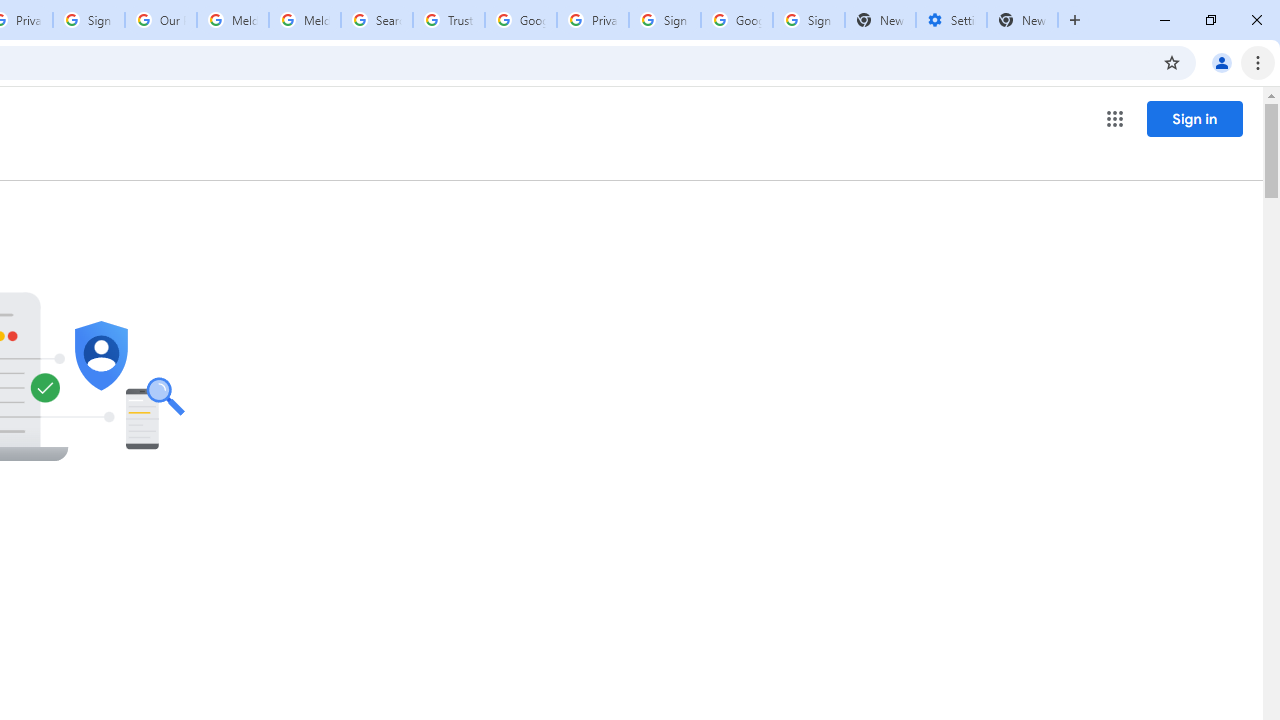 Image resolution: width=1280 pixels, height=720 pixels. What do you see at coordinates (951, 20) in the screenshot?
I see `Settings - Addresses and more` at bounding box center [951, 20].